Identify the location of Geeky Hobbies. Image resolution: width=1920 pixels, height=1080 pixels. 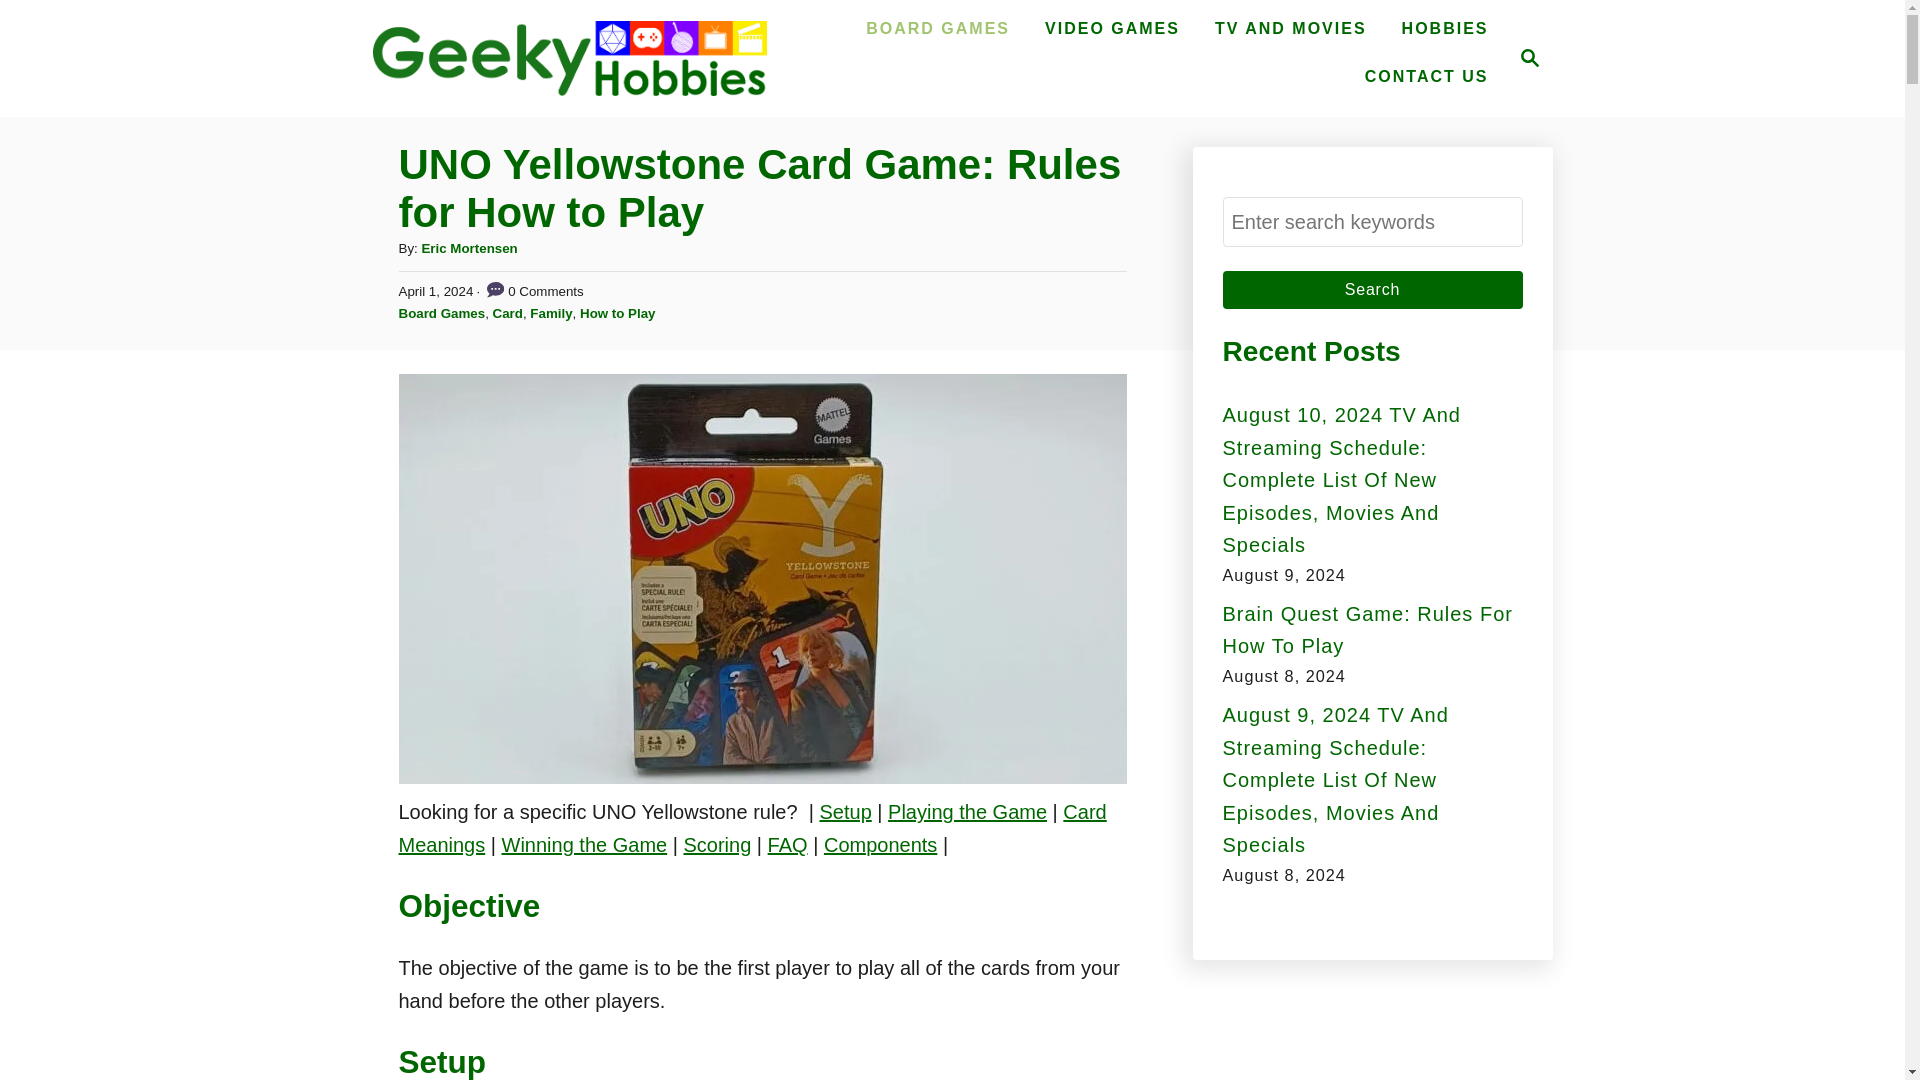
(569, 58).